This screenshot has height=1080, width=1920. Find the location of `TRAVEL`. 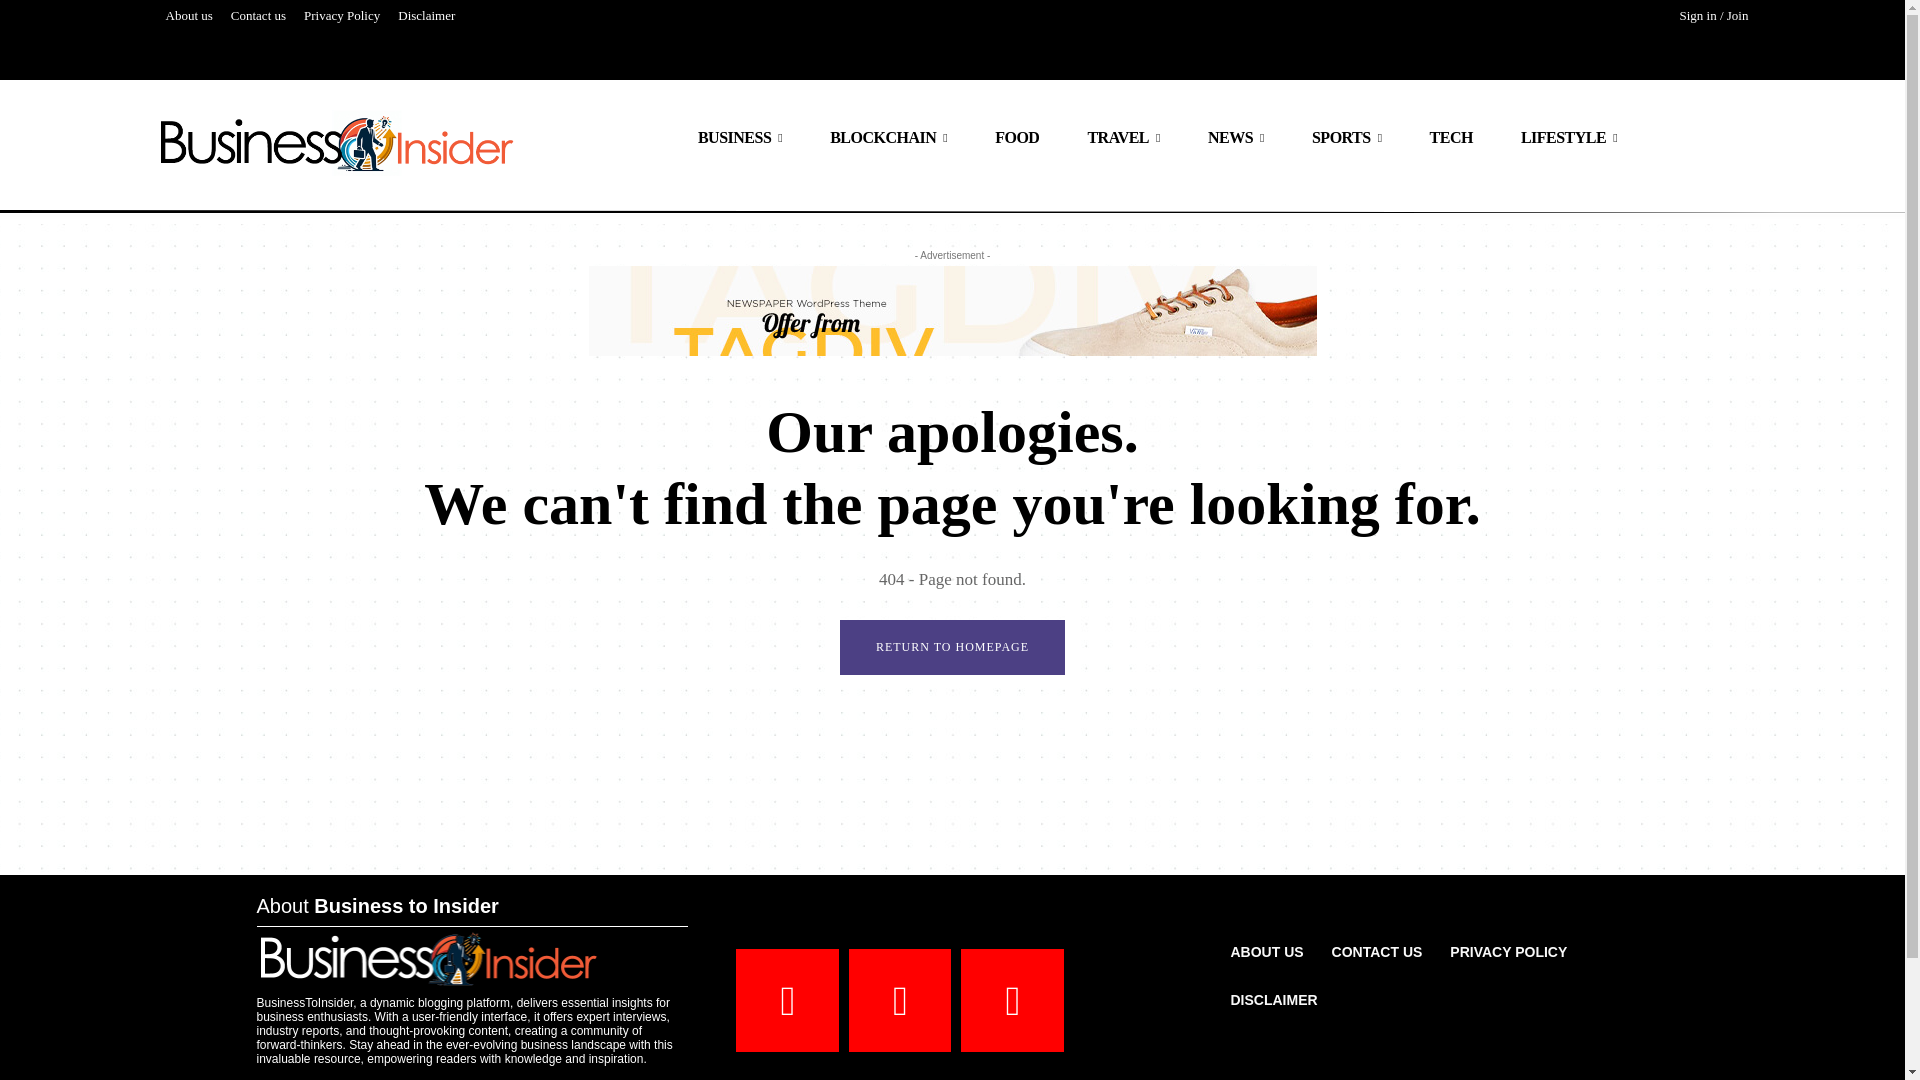

TRAVEL is located at coordinates (1124, 138).